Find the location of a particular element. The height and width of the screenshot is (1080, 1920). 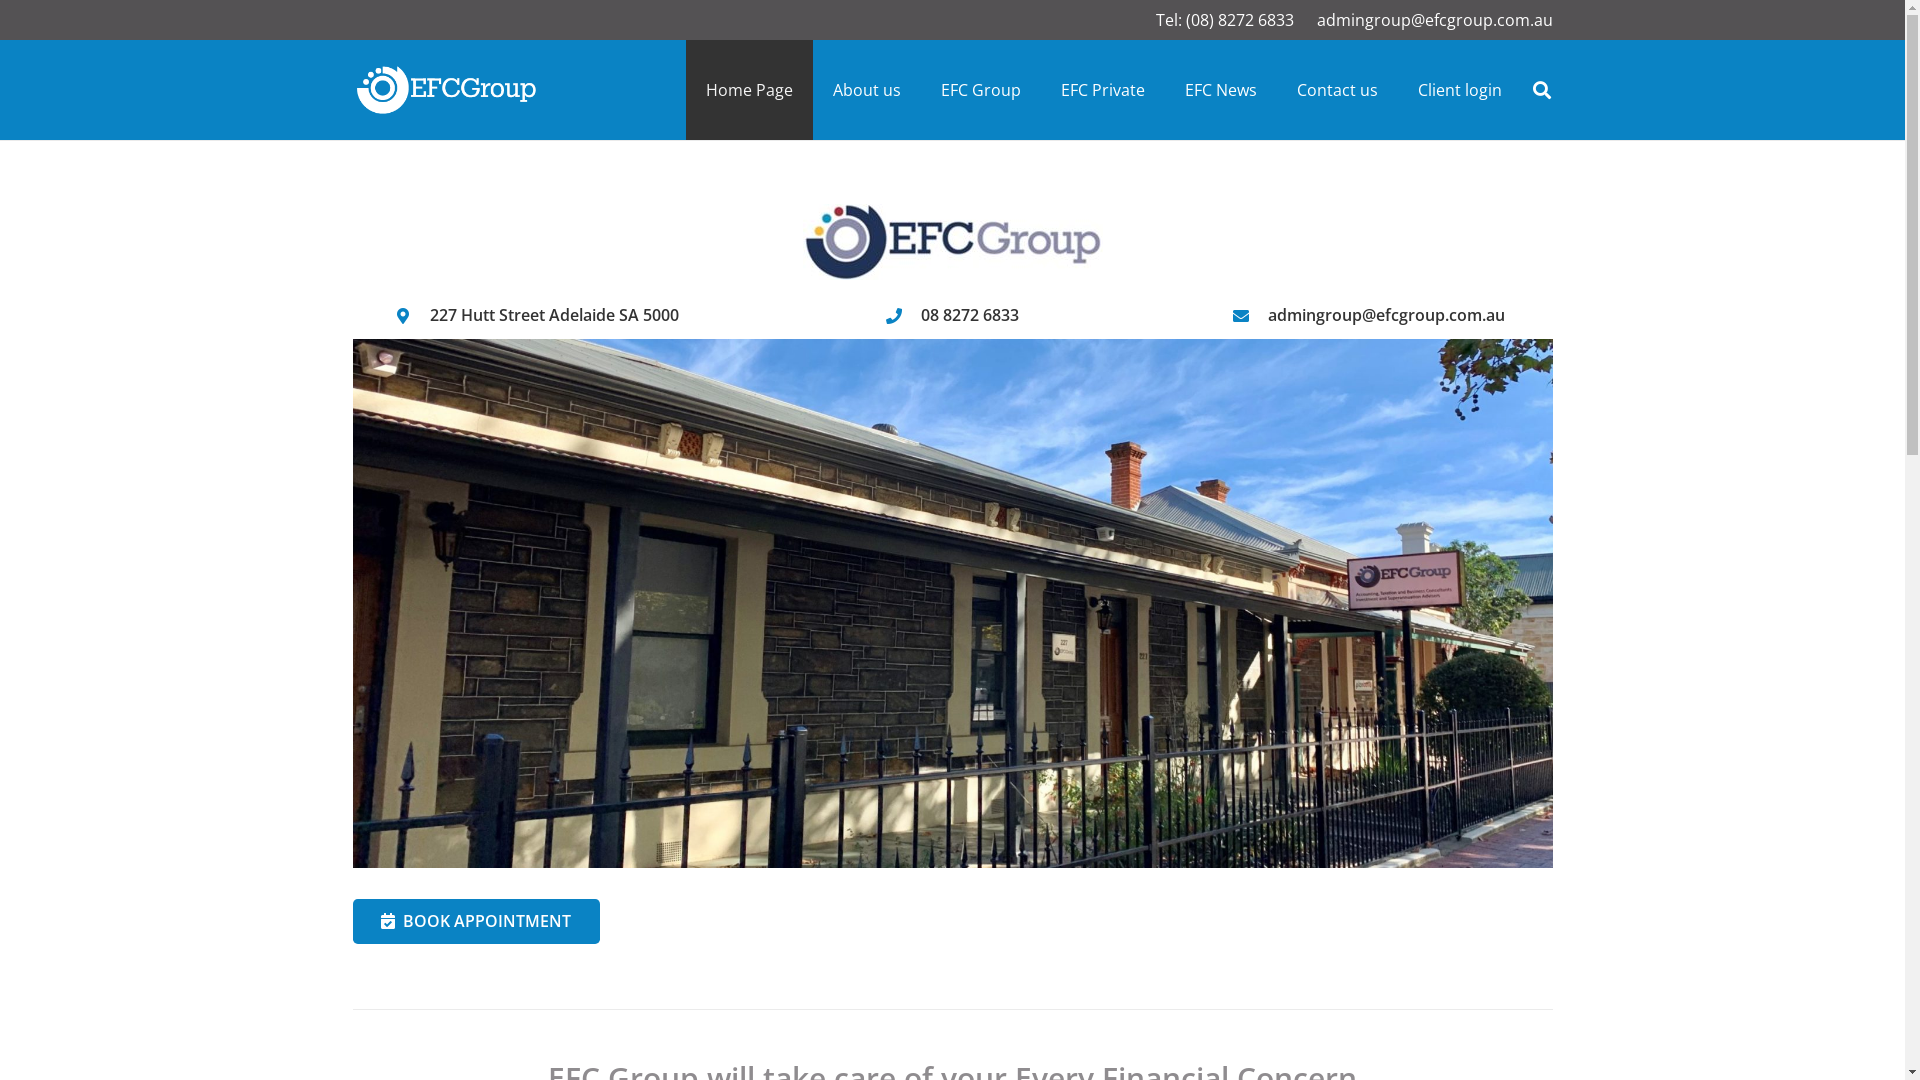

EFC Private is located at coordinates (1103, 90).